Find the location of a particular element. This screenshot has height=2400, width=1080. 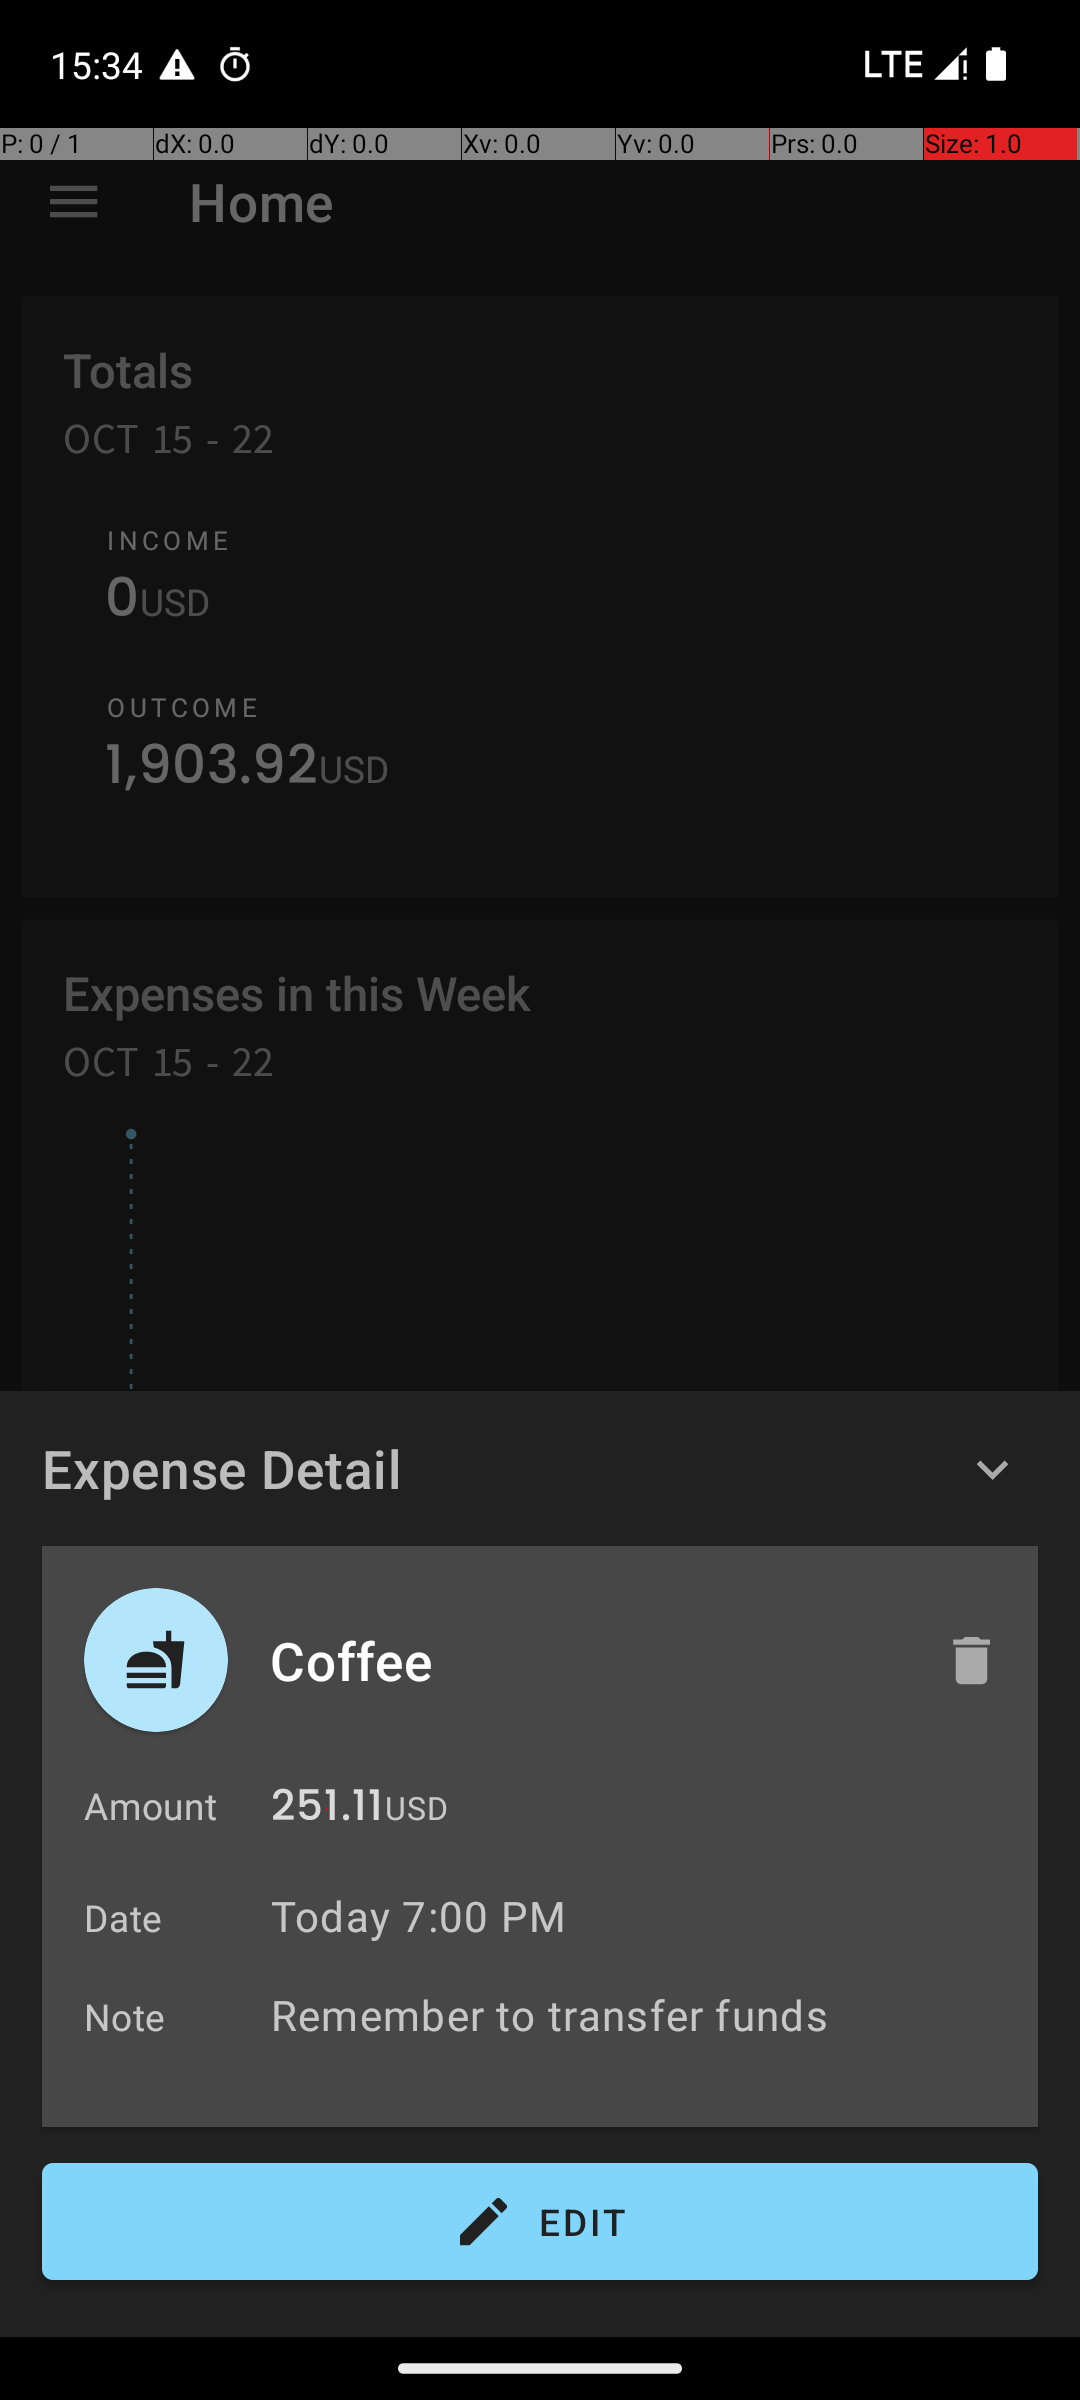

251.11 is located at coordinates (327, 1810).